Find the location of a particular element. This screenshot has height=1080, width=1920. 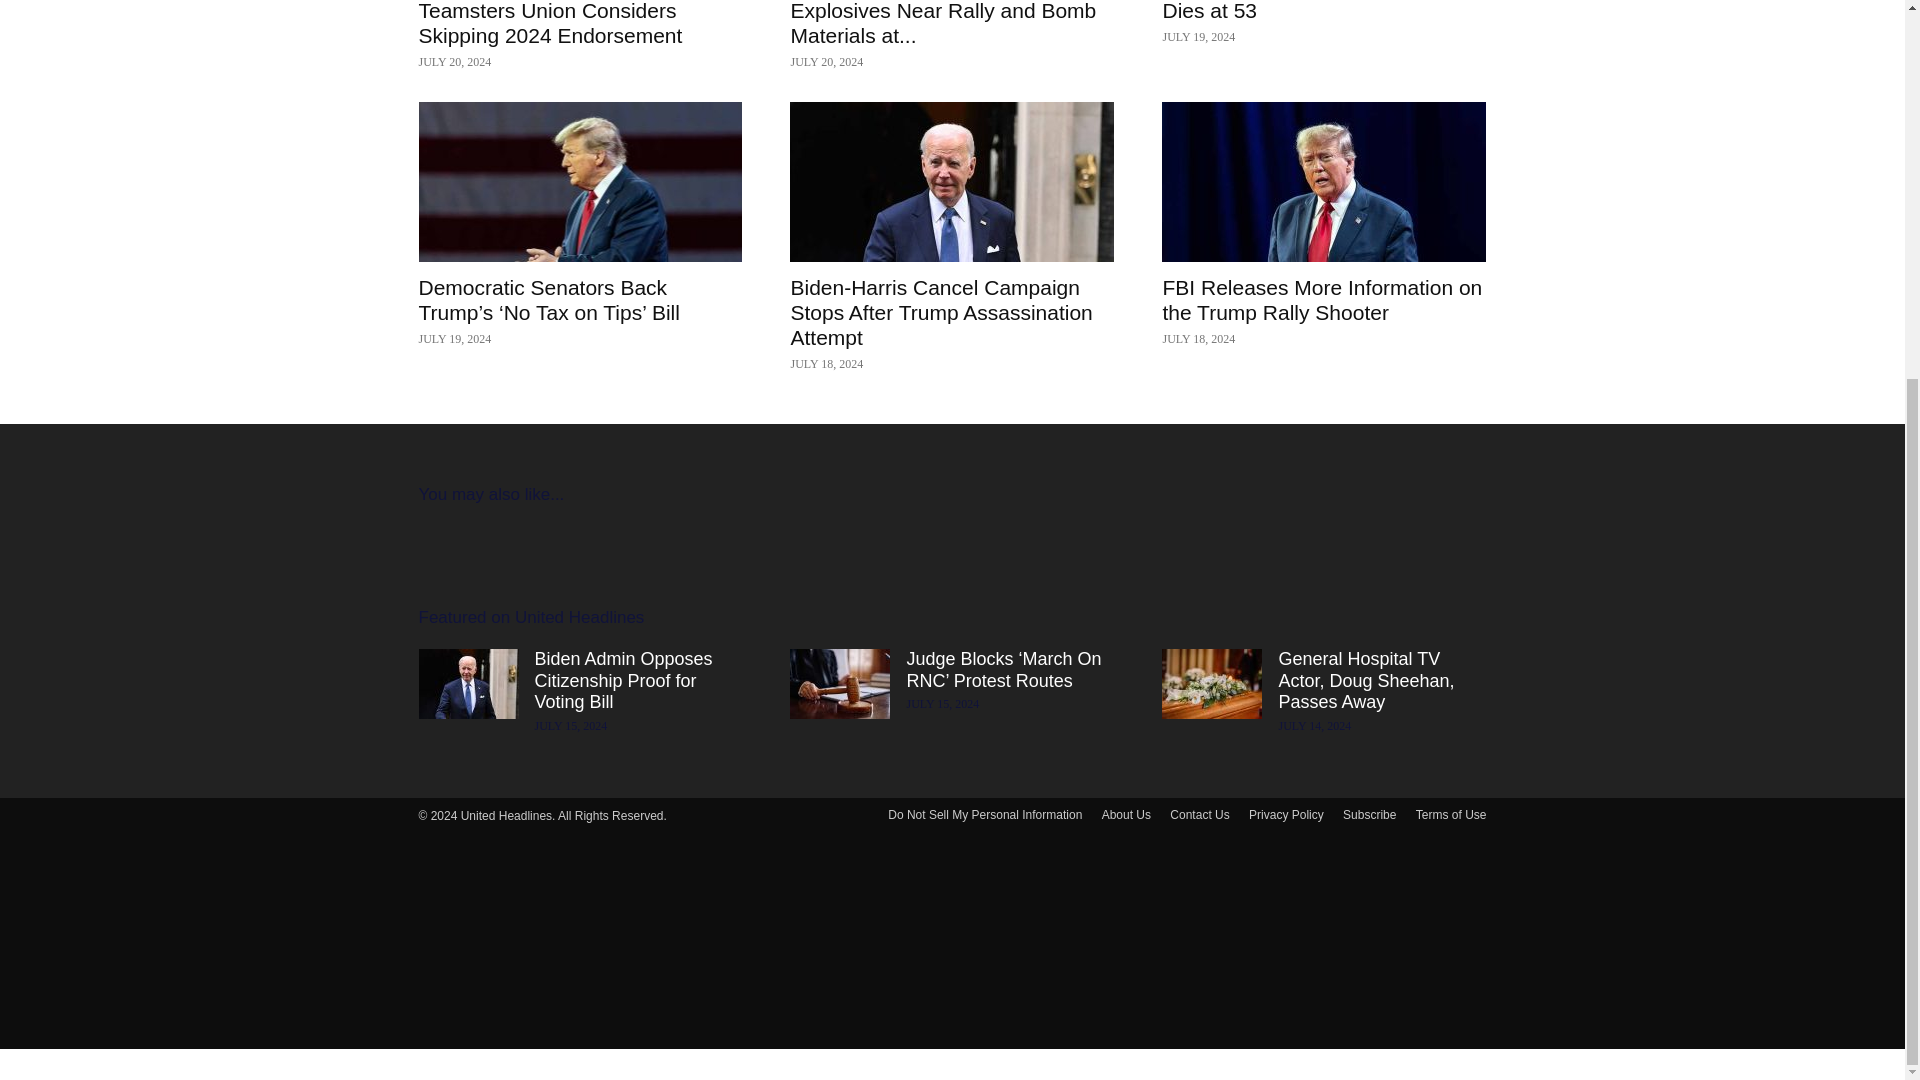

Featured on United Headlines is located at coordinates (530, 616).